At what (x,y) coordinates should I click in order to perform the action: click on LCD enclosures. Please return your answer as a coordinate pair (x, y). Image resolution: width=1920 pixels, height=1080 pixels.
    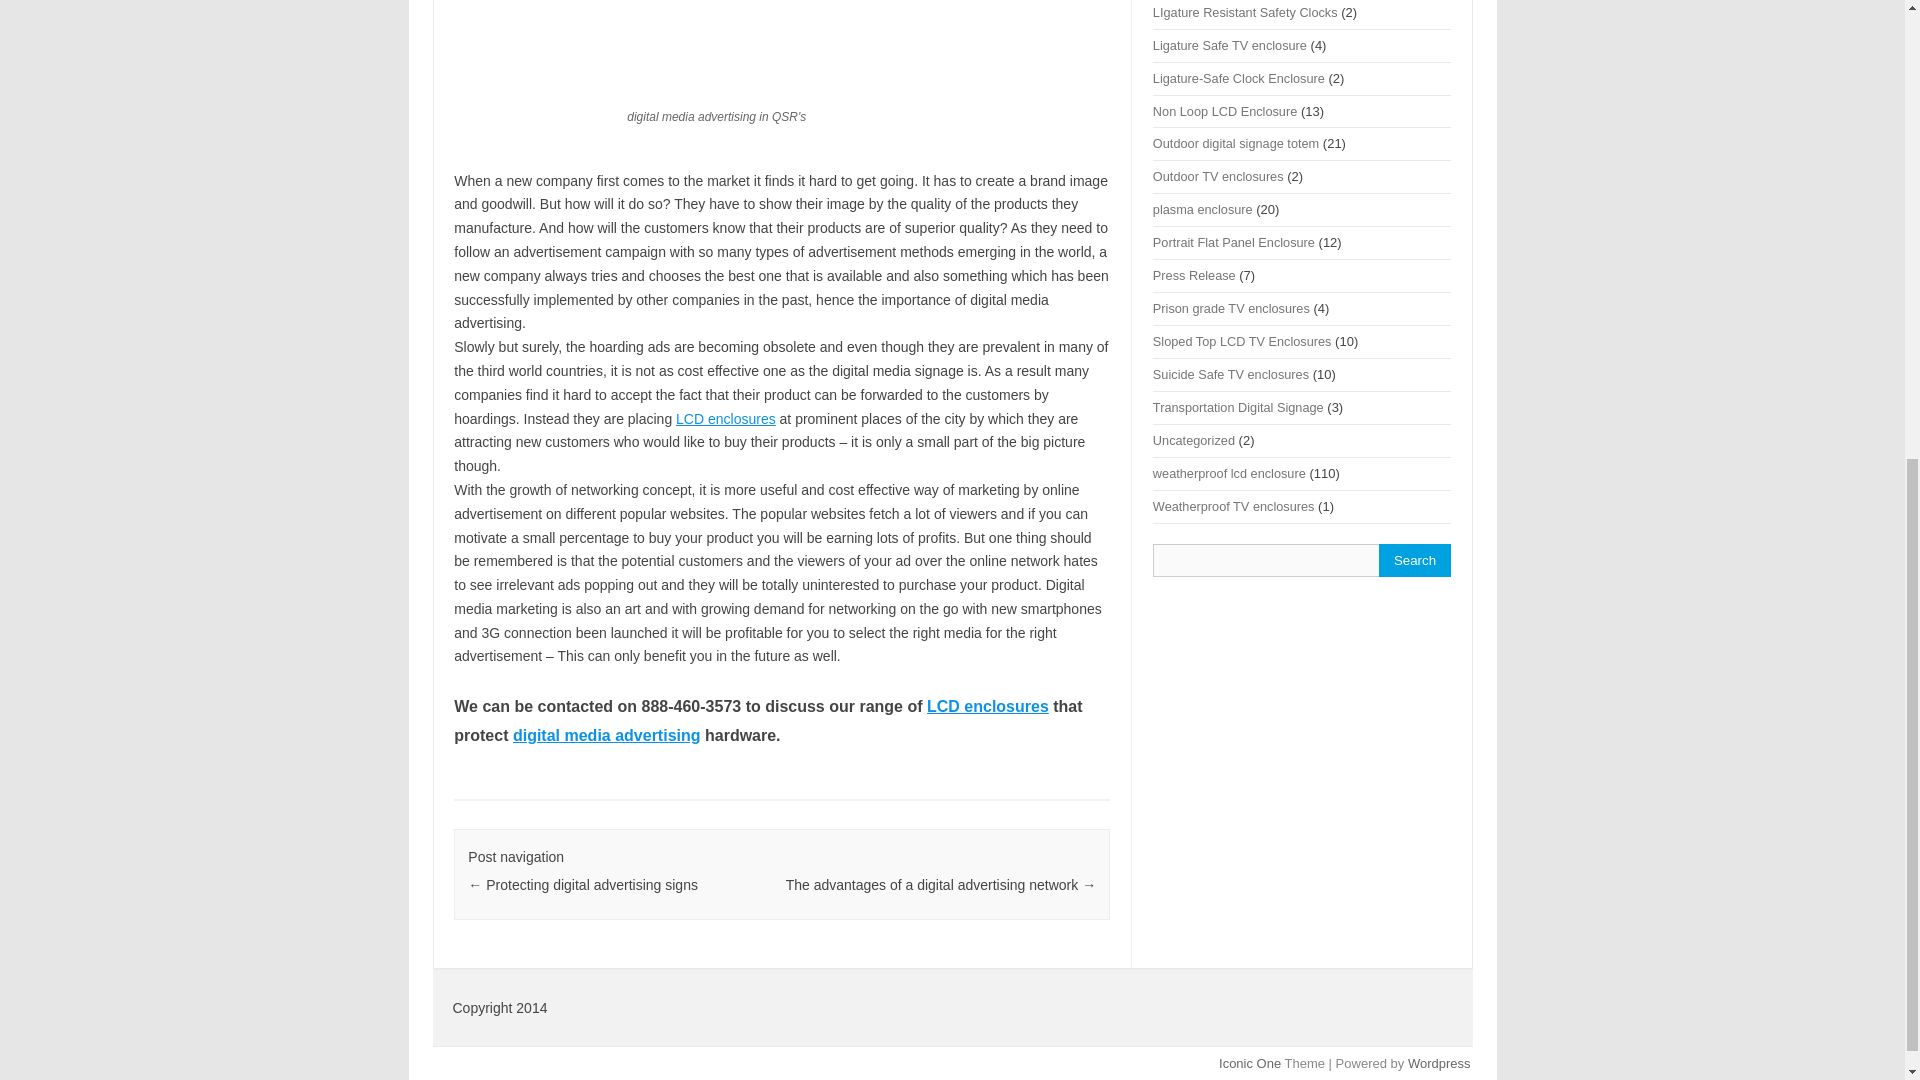
    Looking at the image, I should click on (725, 418).